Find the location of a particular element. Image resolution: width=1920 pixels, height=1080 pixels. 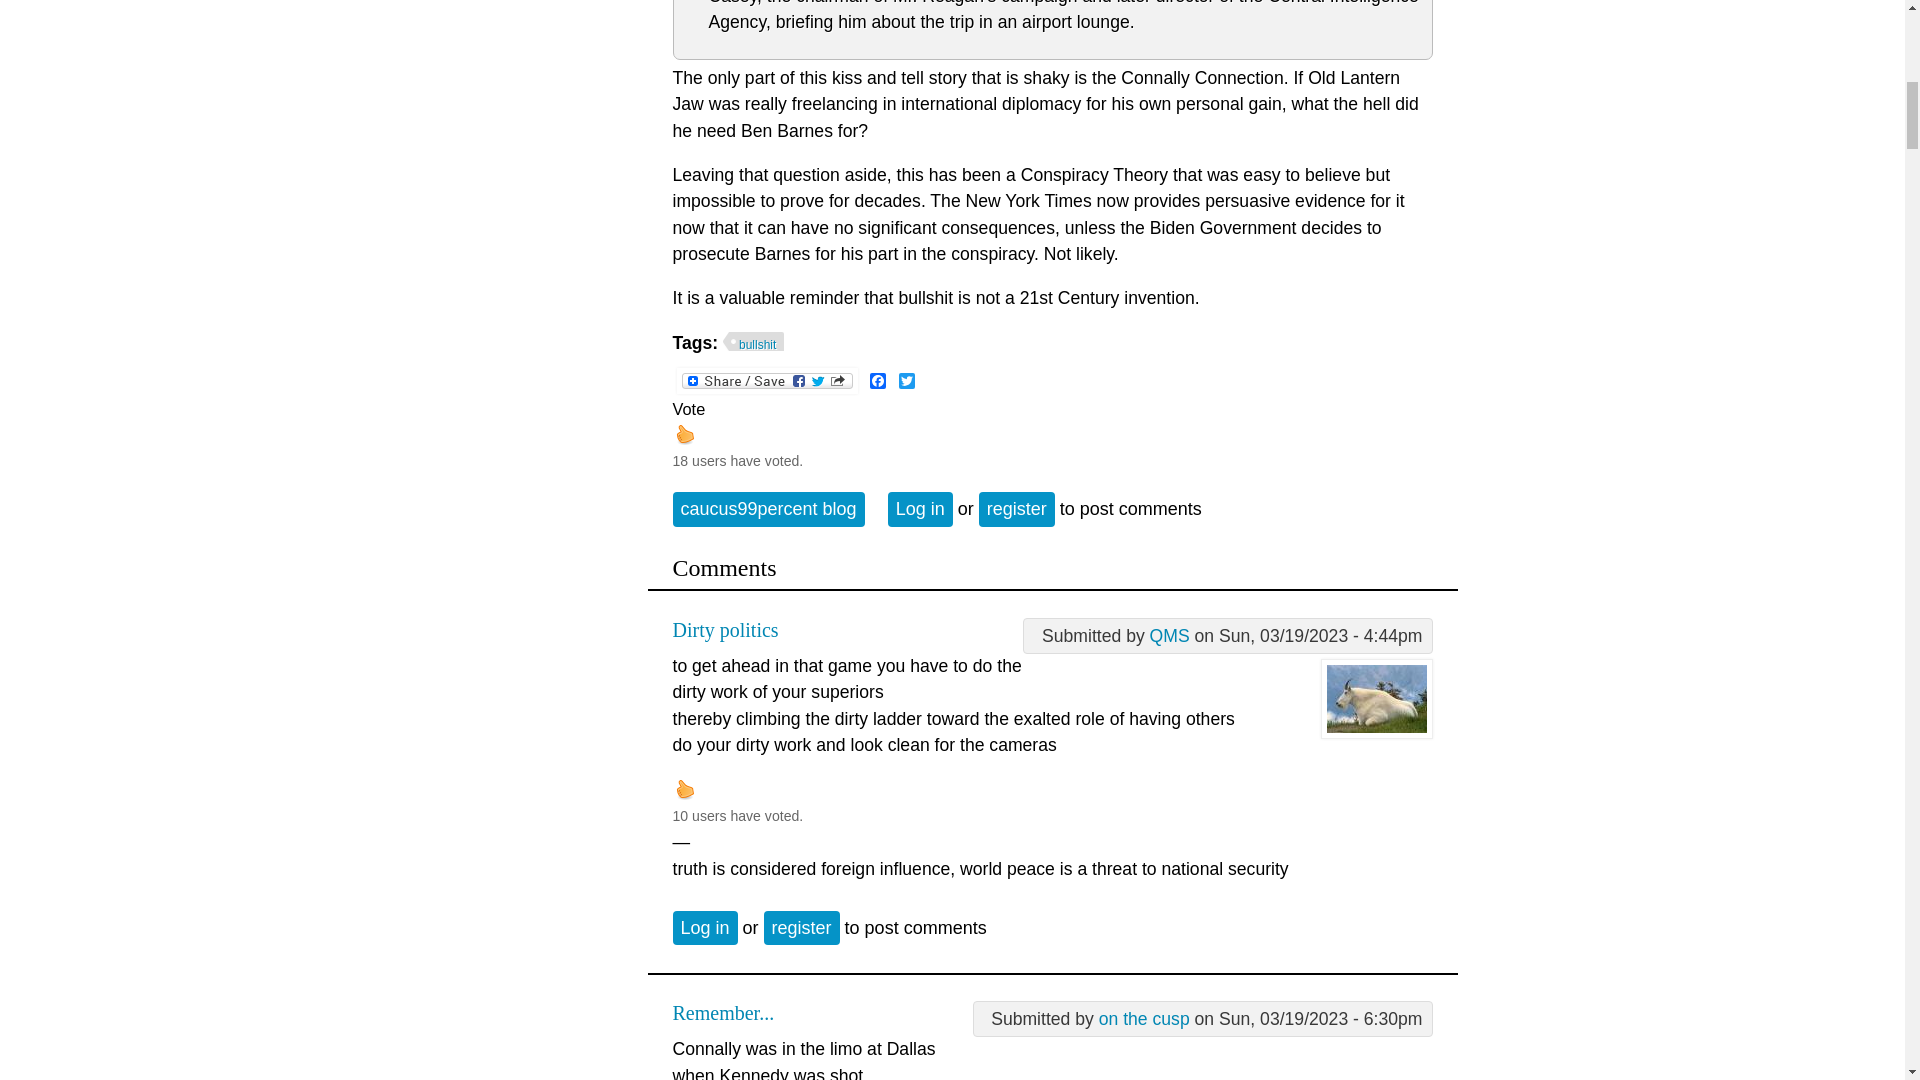

bullshit is located at coordinates (753, 342).